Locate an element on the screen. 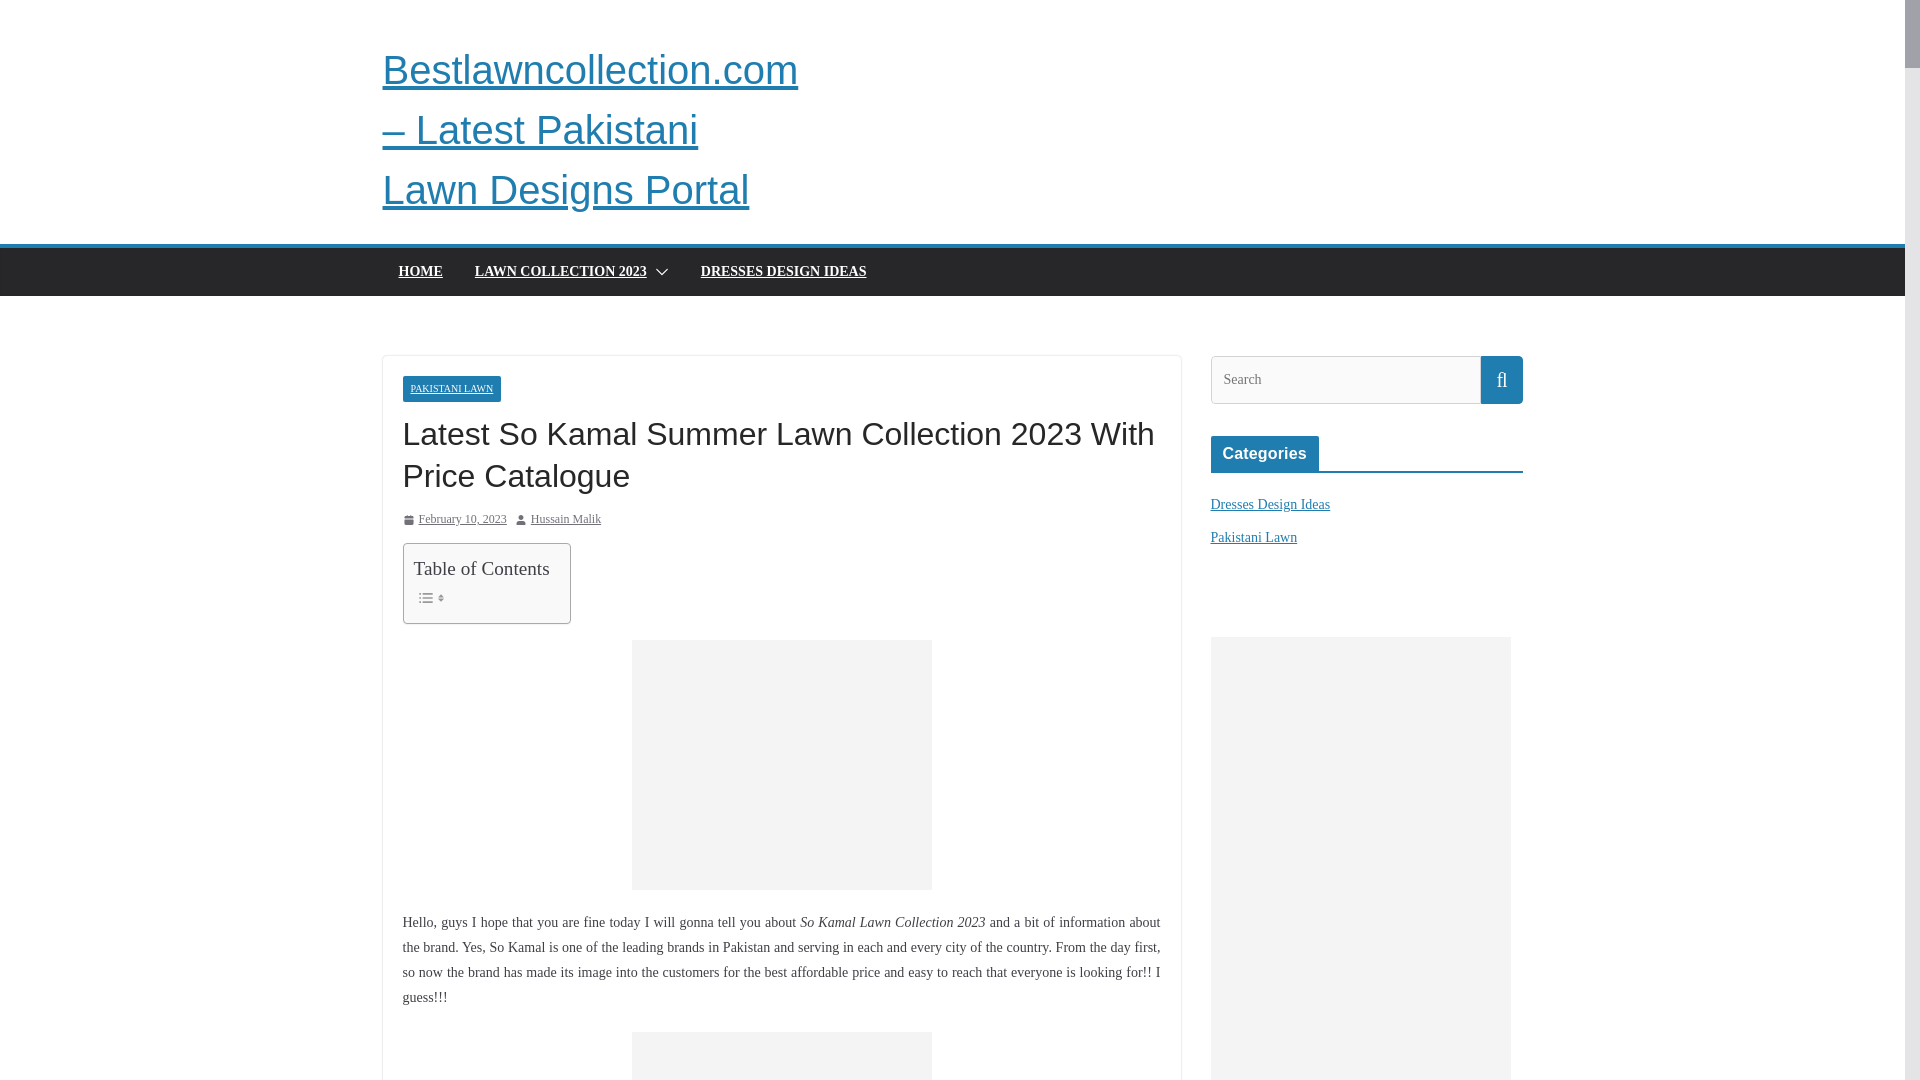 The height and width of the screenshot is (1080, 1920). HOME is located at coordinates (419, 272).